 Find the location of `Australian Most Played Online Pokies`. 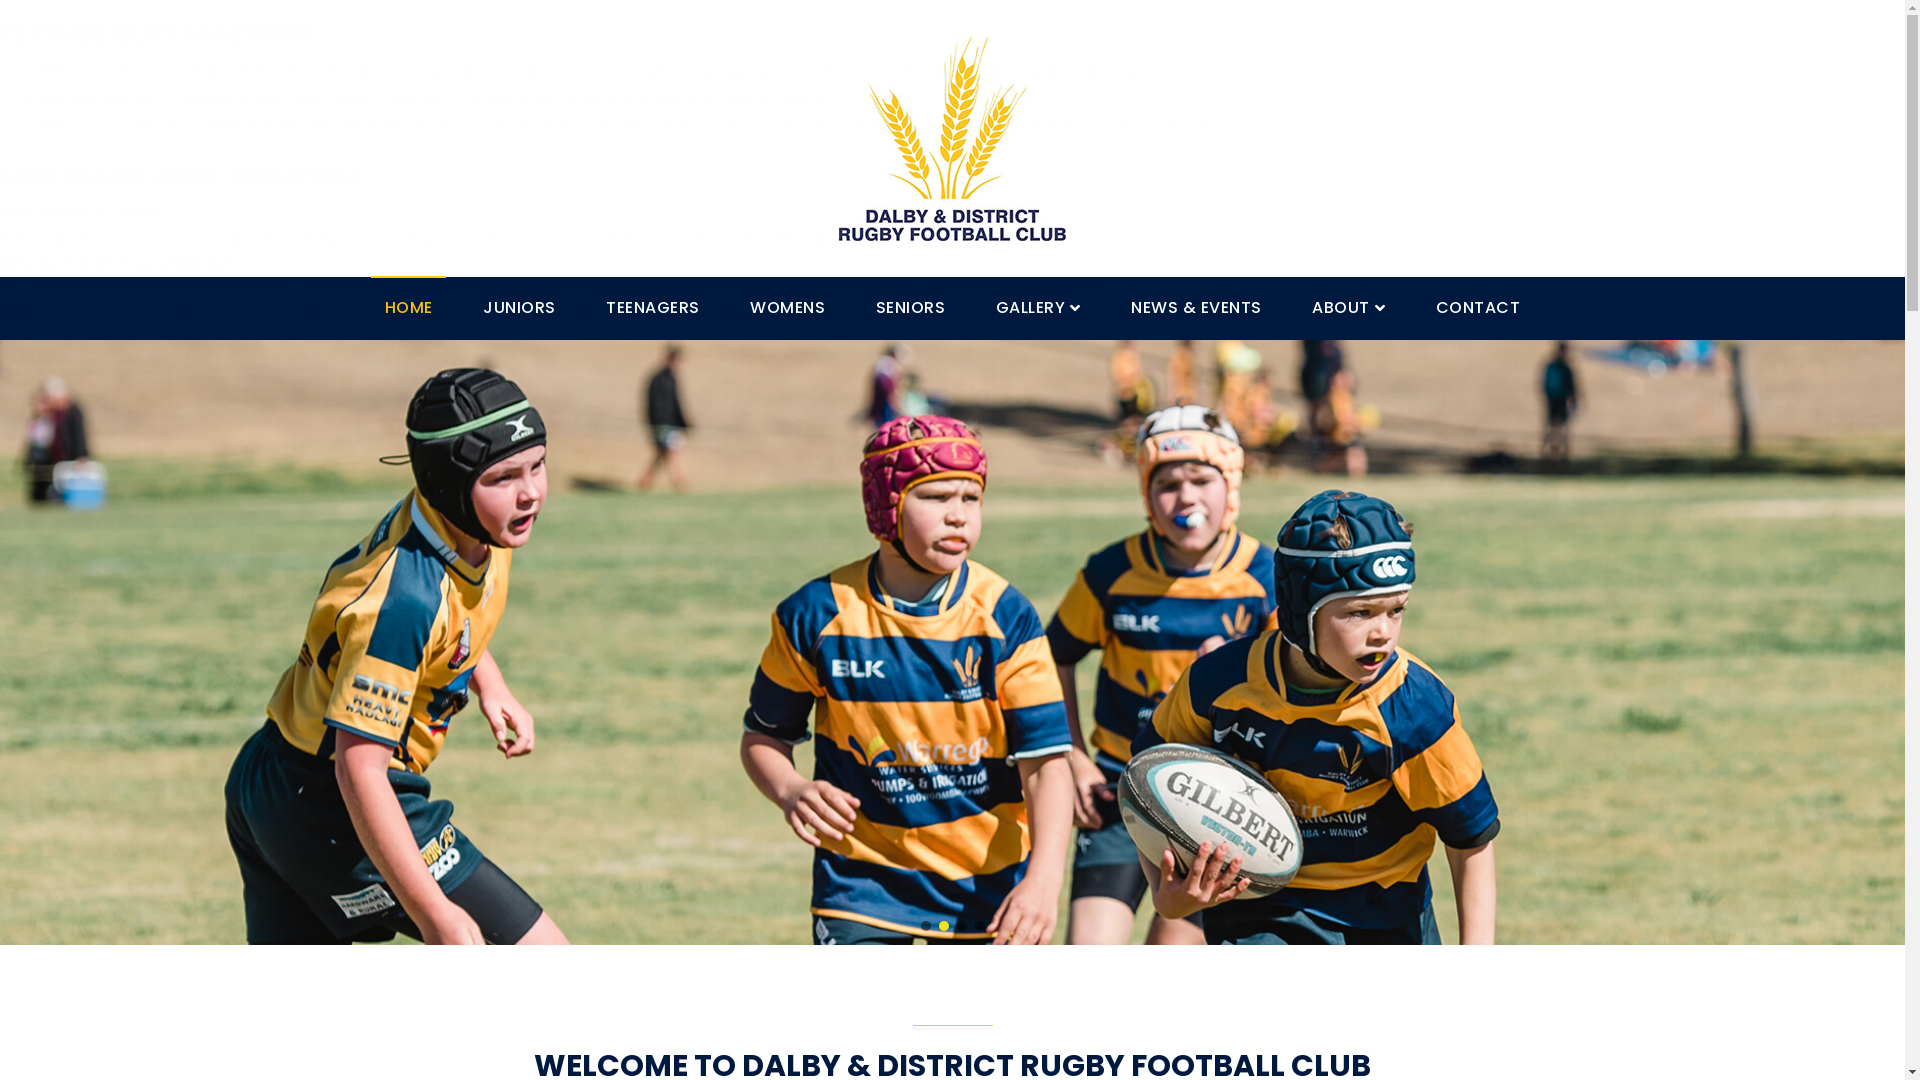

Australian Most Played Online Pokies is located at coordinates (139, 513).